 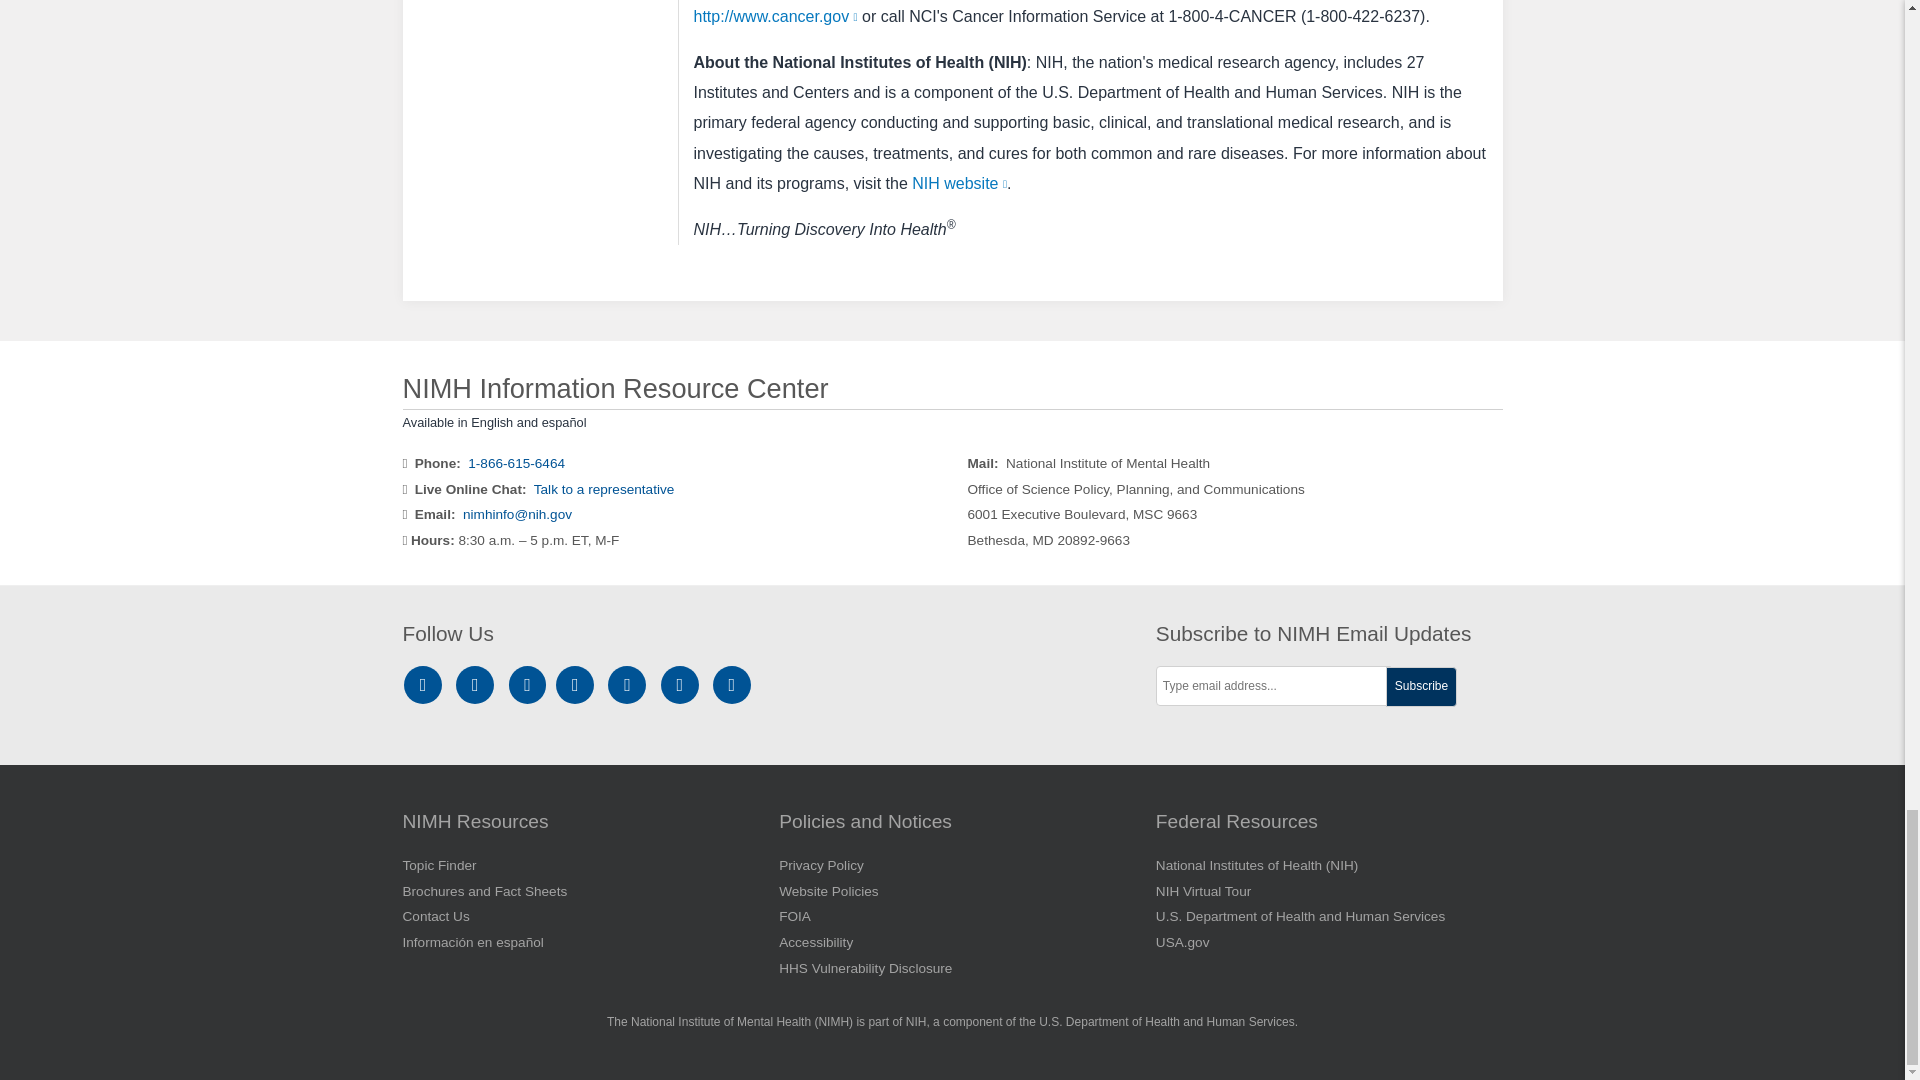 I want to click on NIMH Instagram, so click(x=426, y=686).